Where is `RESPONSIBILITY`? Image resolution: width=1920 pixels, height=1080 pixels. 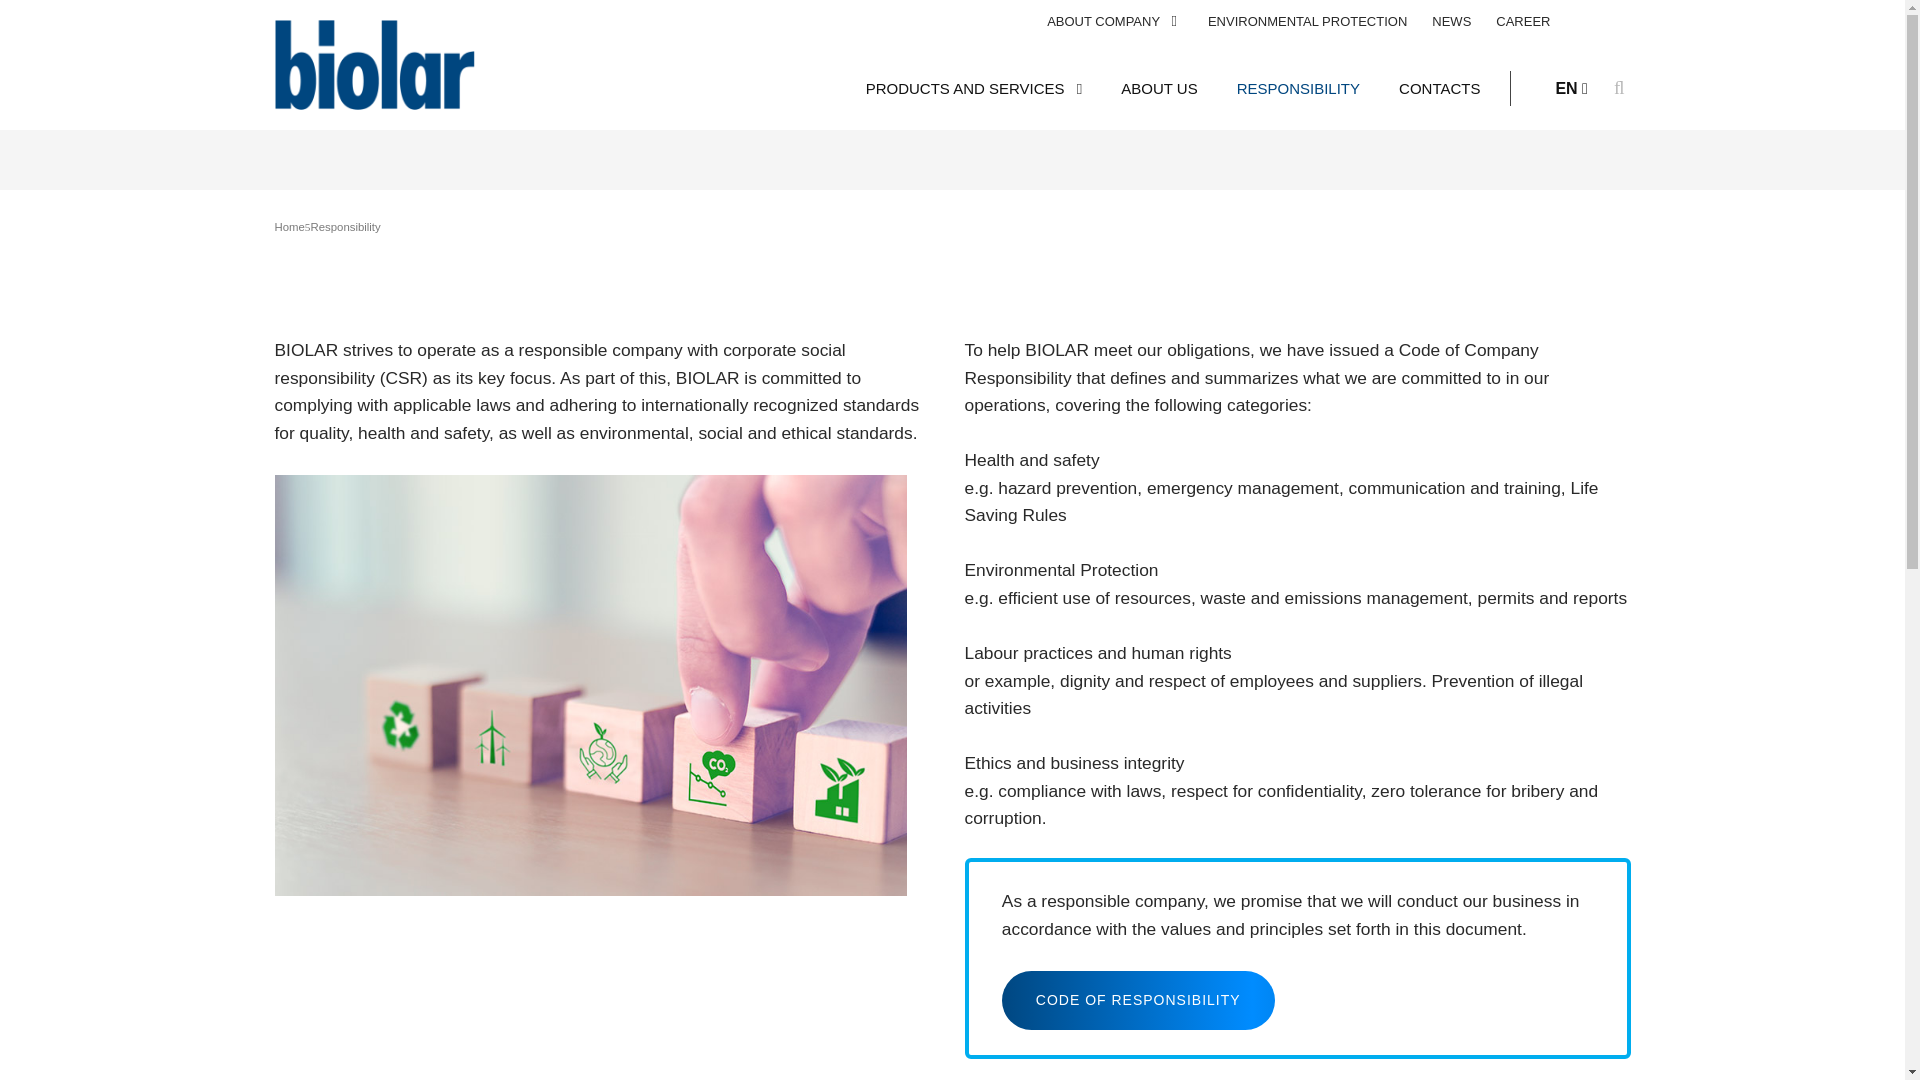 RESPONSIBILITY is located at coordinates (1298, 88).